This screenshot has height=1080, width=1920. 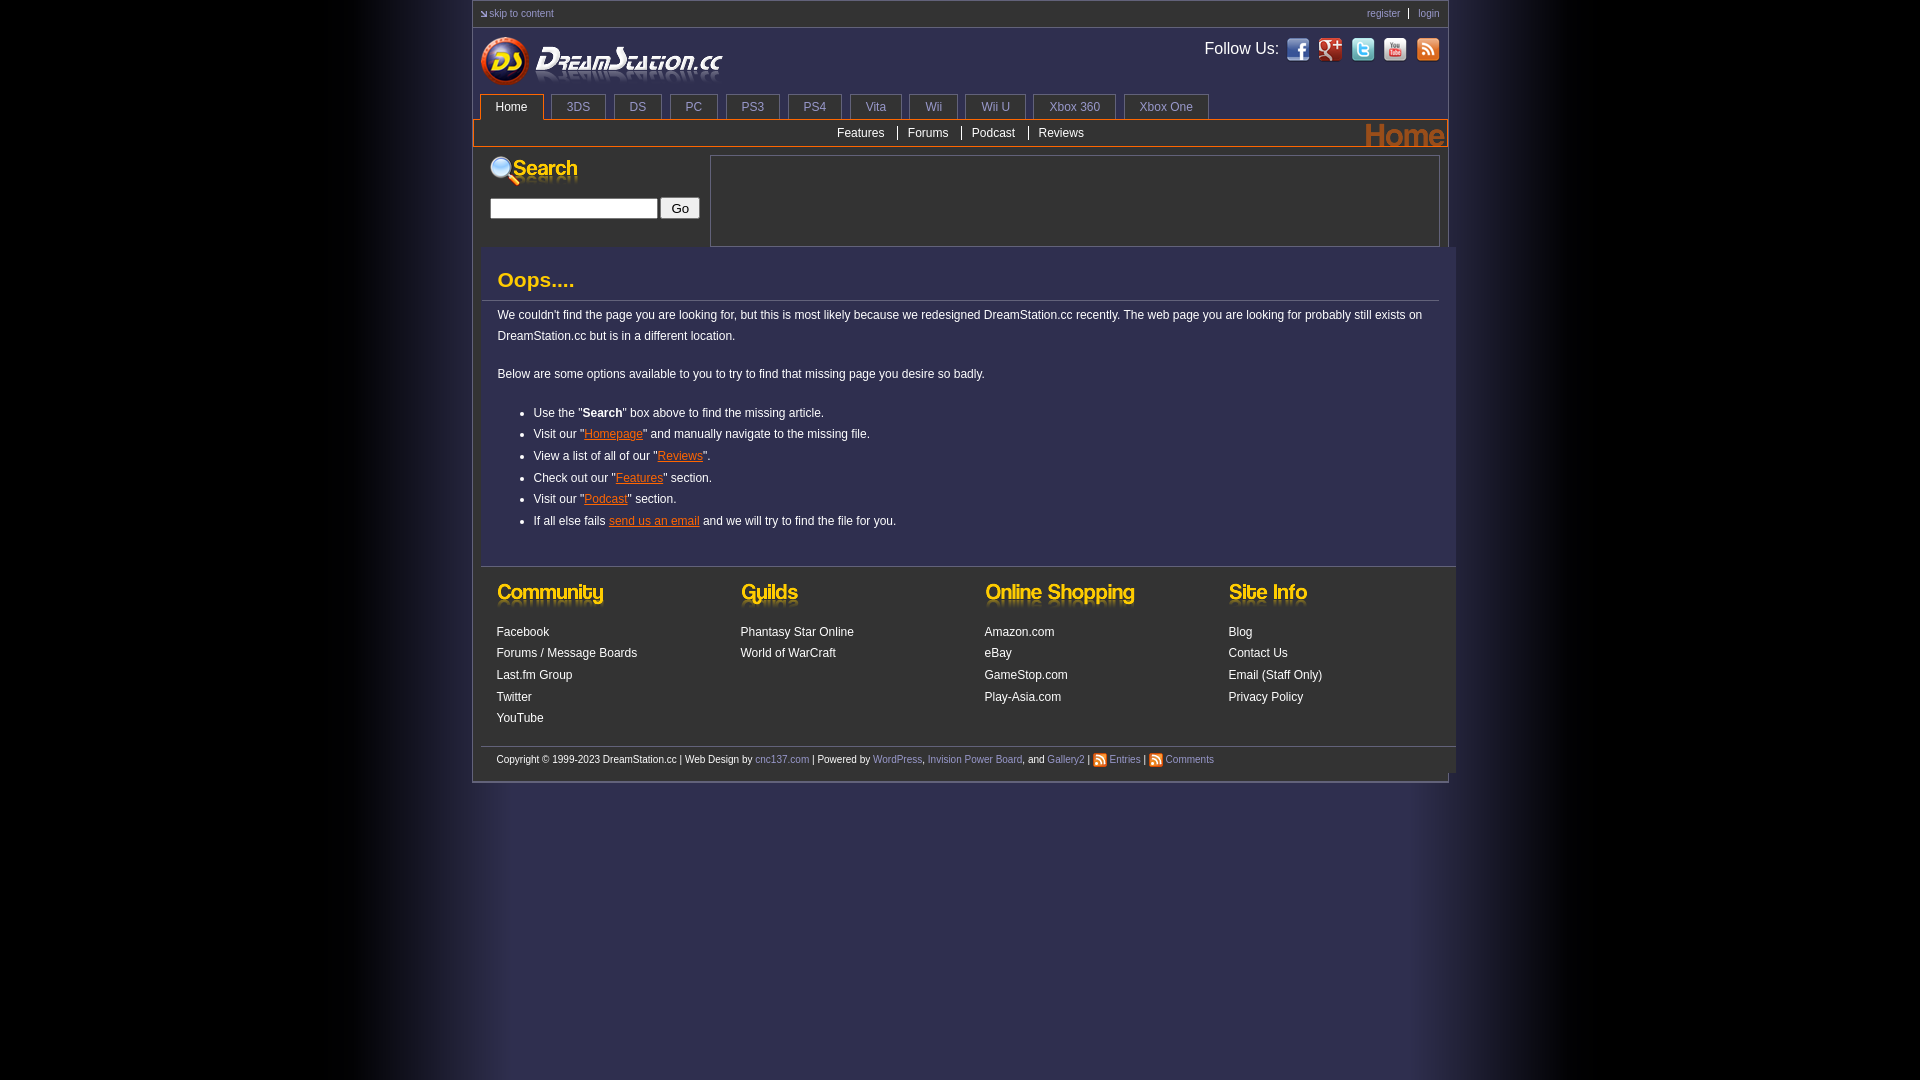 I want to click on GameStop.com, so click(x=1025, y=675).